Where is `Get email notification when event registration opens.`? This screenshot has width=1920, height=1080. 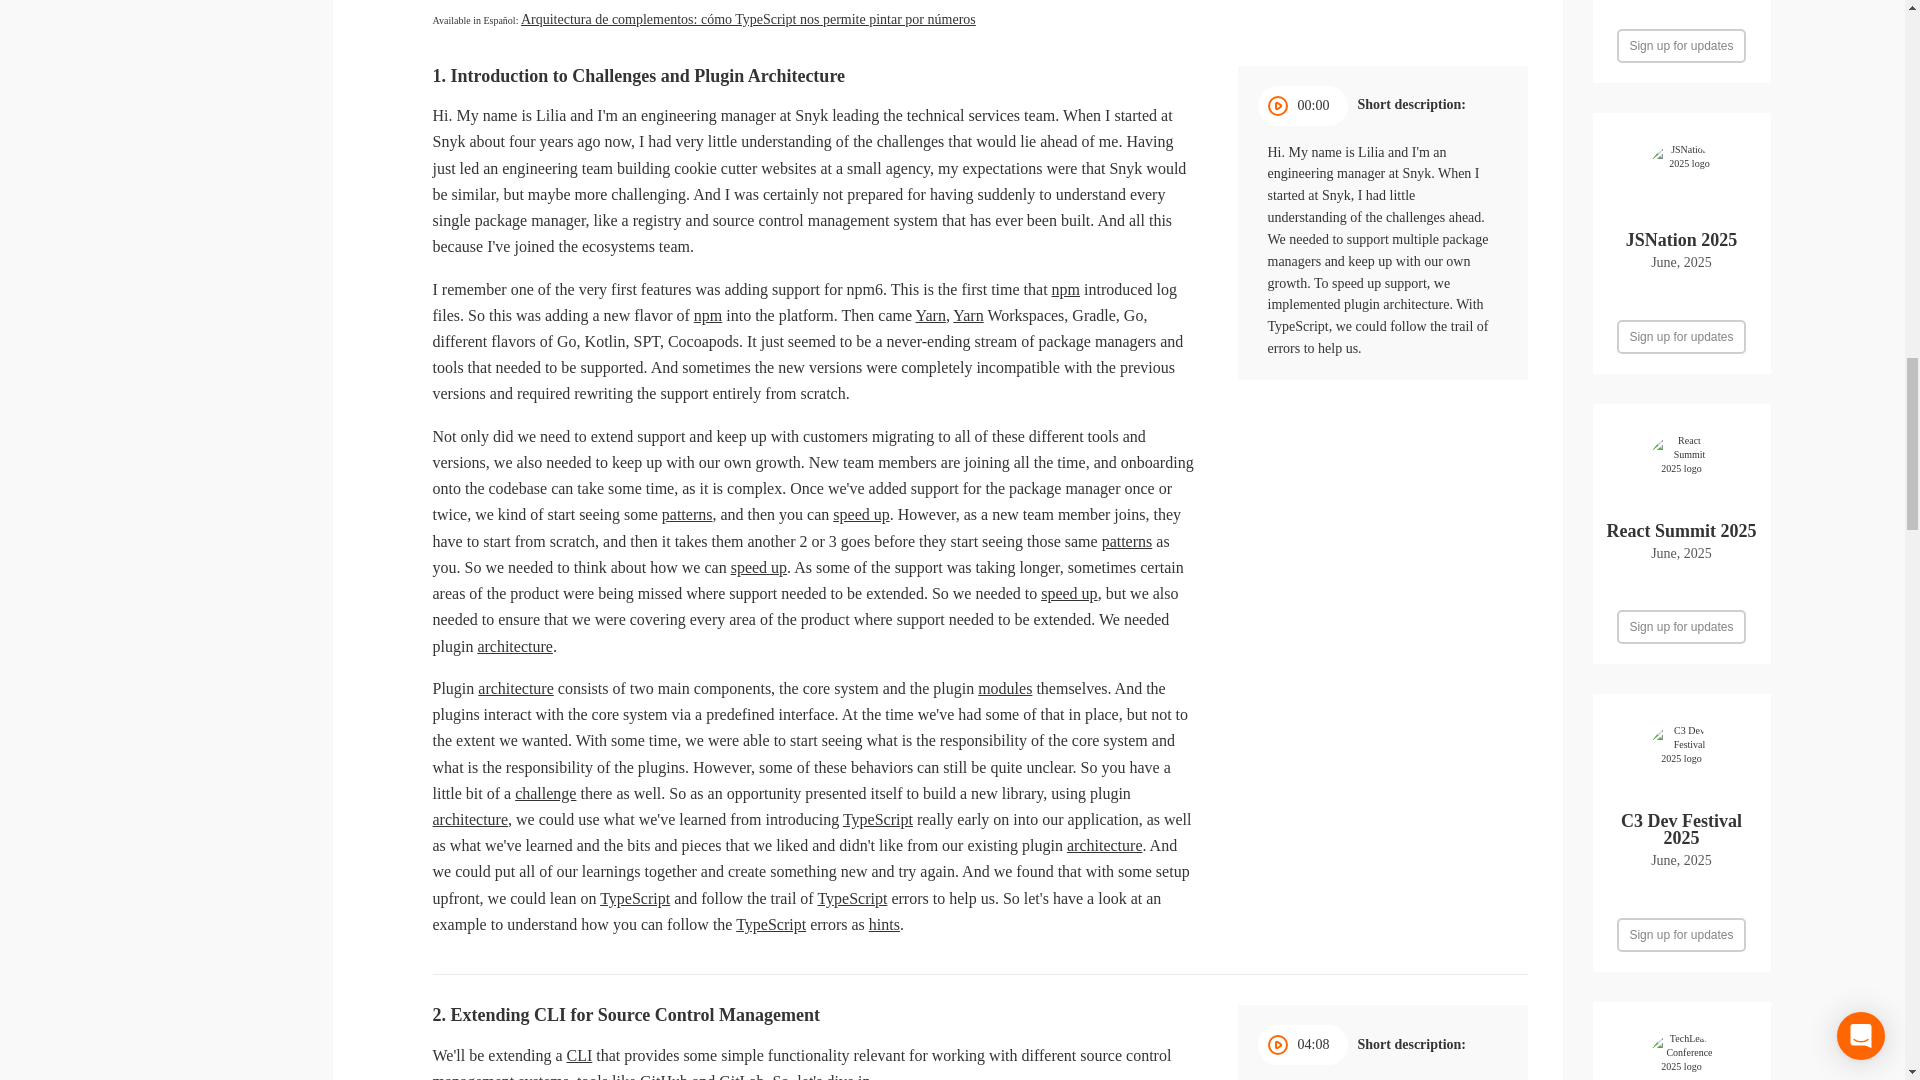
Get email notification when event registration opens. is located at coordinates (1680, 626).